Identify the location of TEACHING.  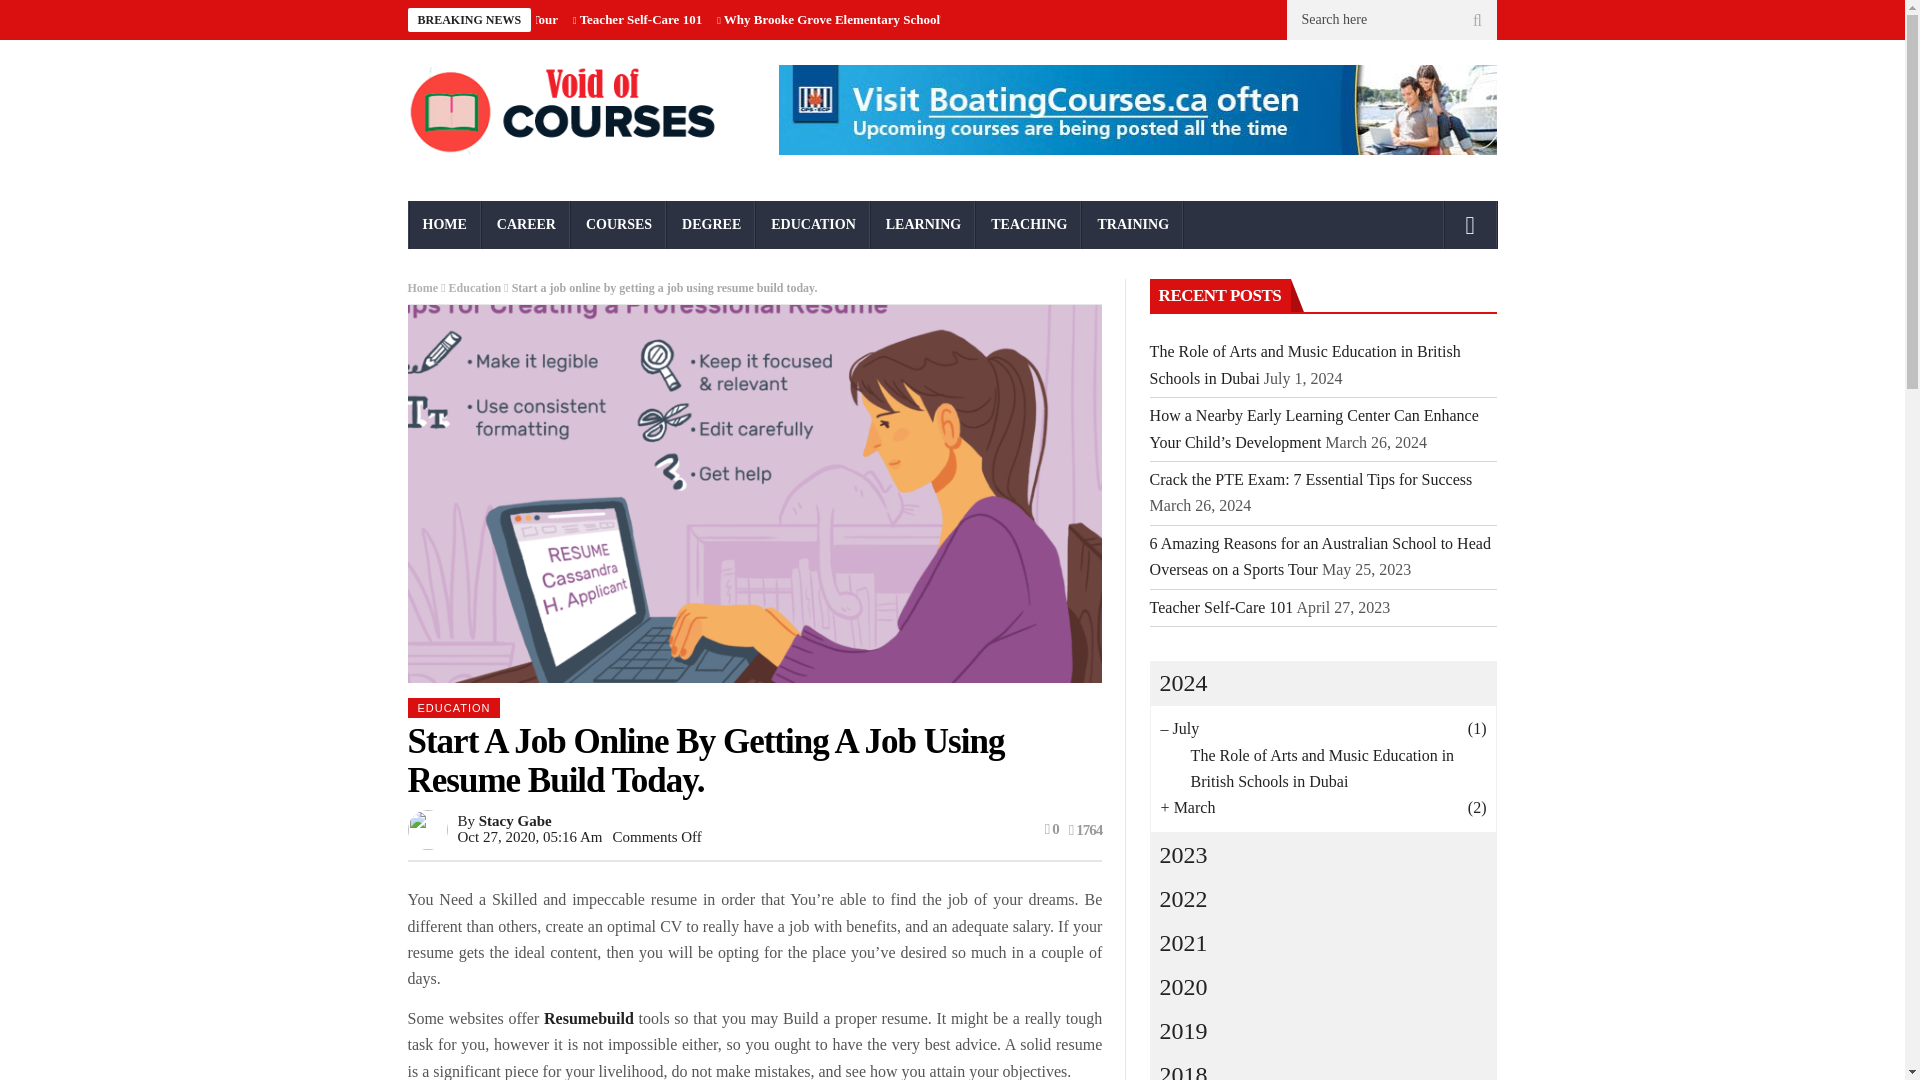
(1028, 224).